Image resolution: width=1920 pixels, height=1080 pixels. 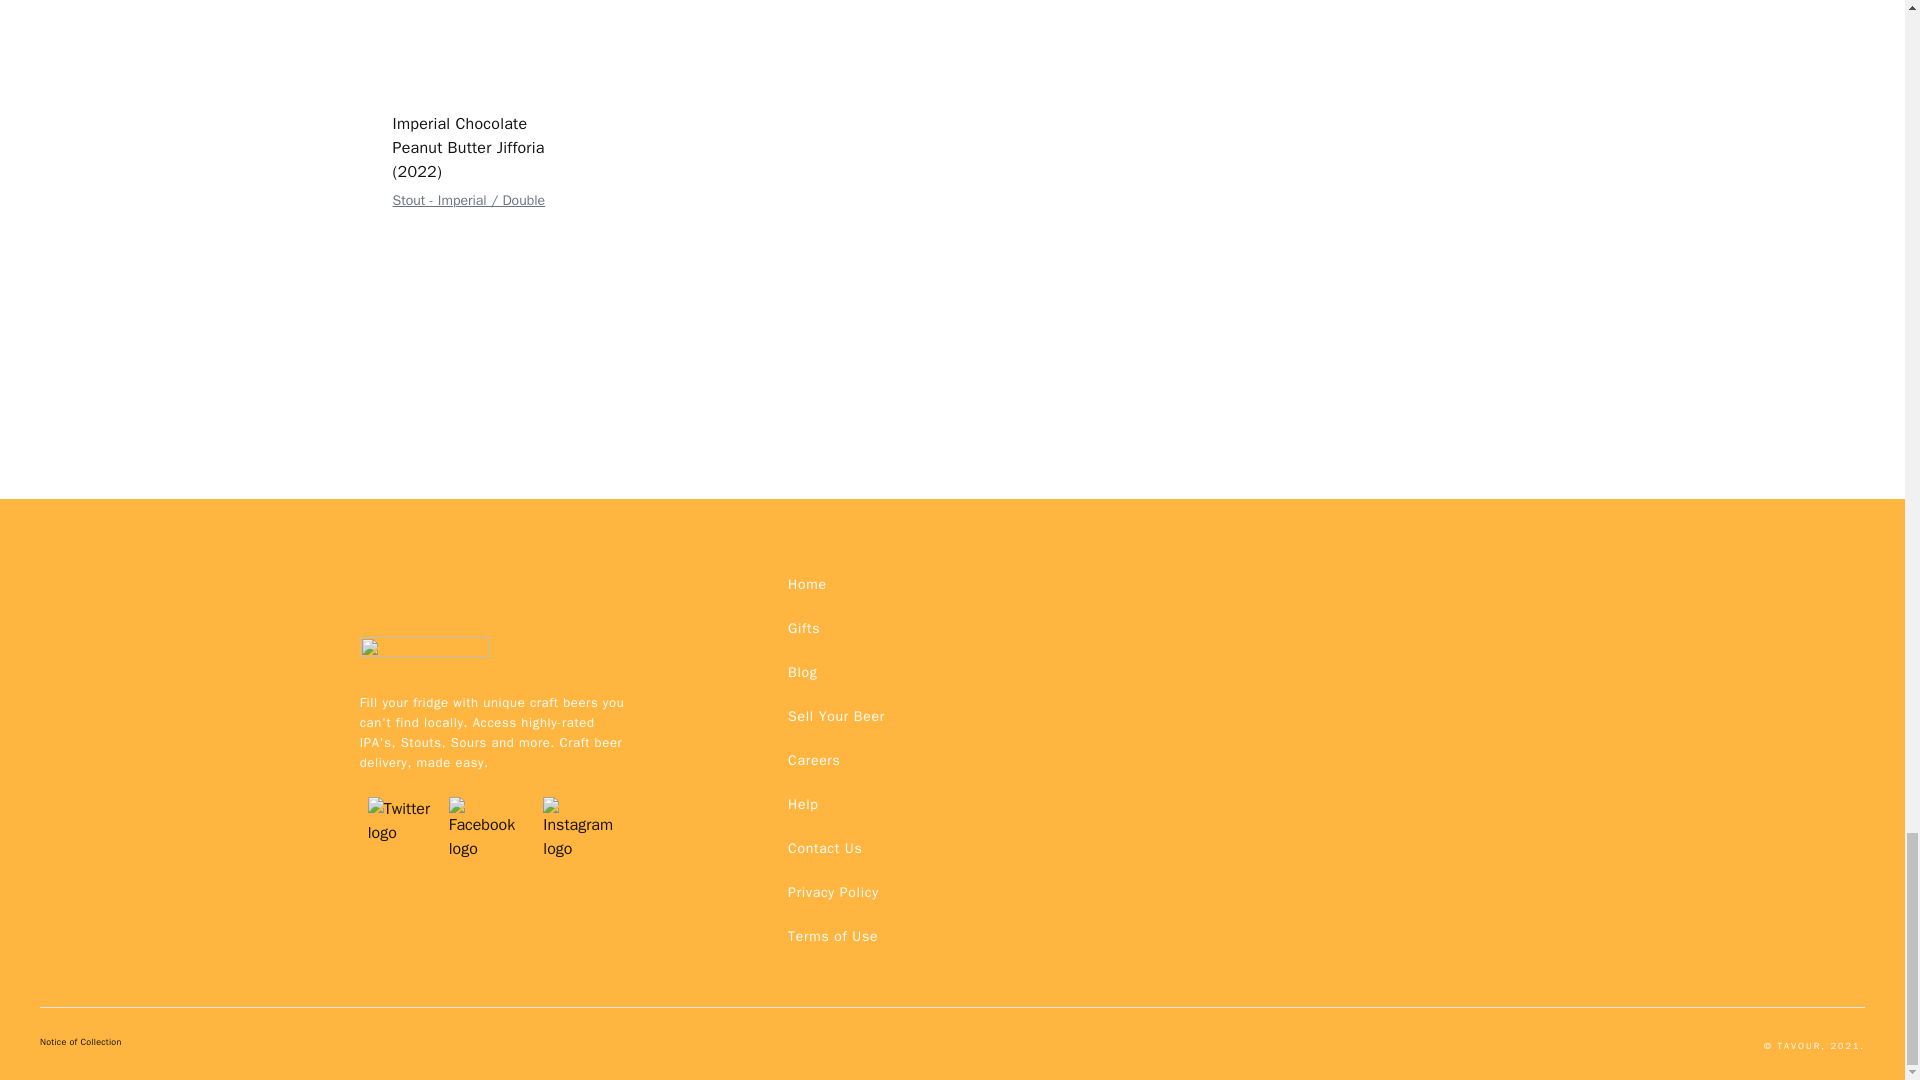 What do you see at coordinates (400, 796) in the screenshot?
I see `Twitter` at bounding box center [400, 796].